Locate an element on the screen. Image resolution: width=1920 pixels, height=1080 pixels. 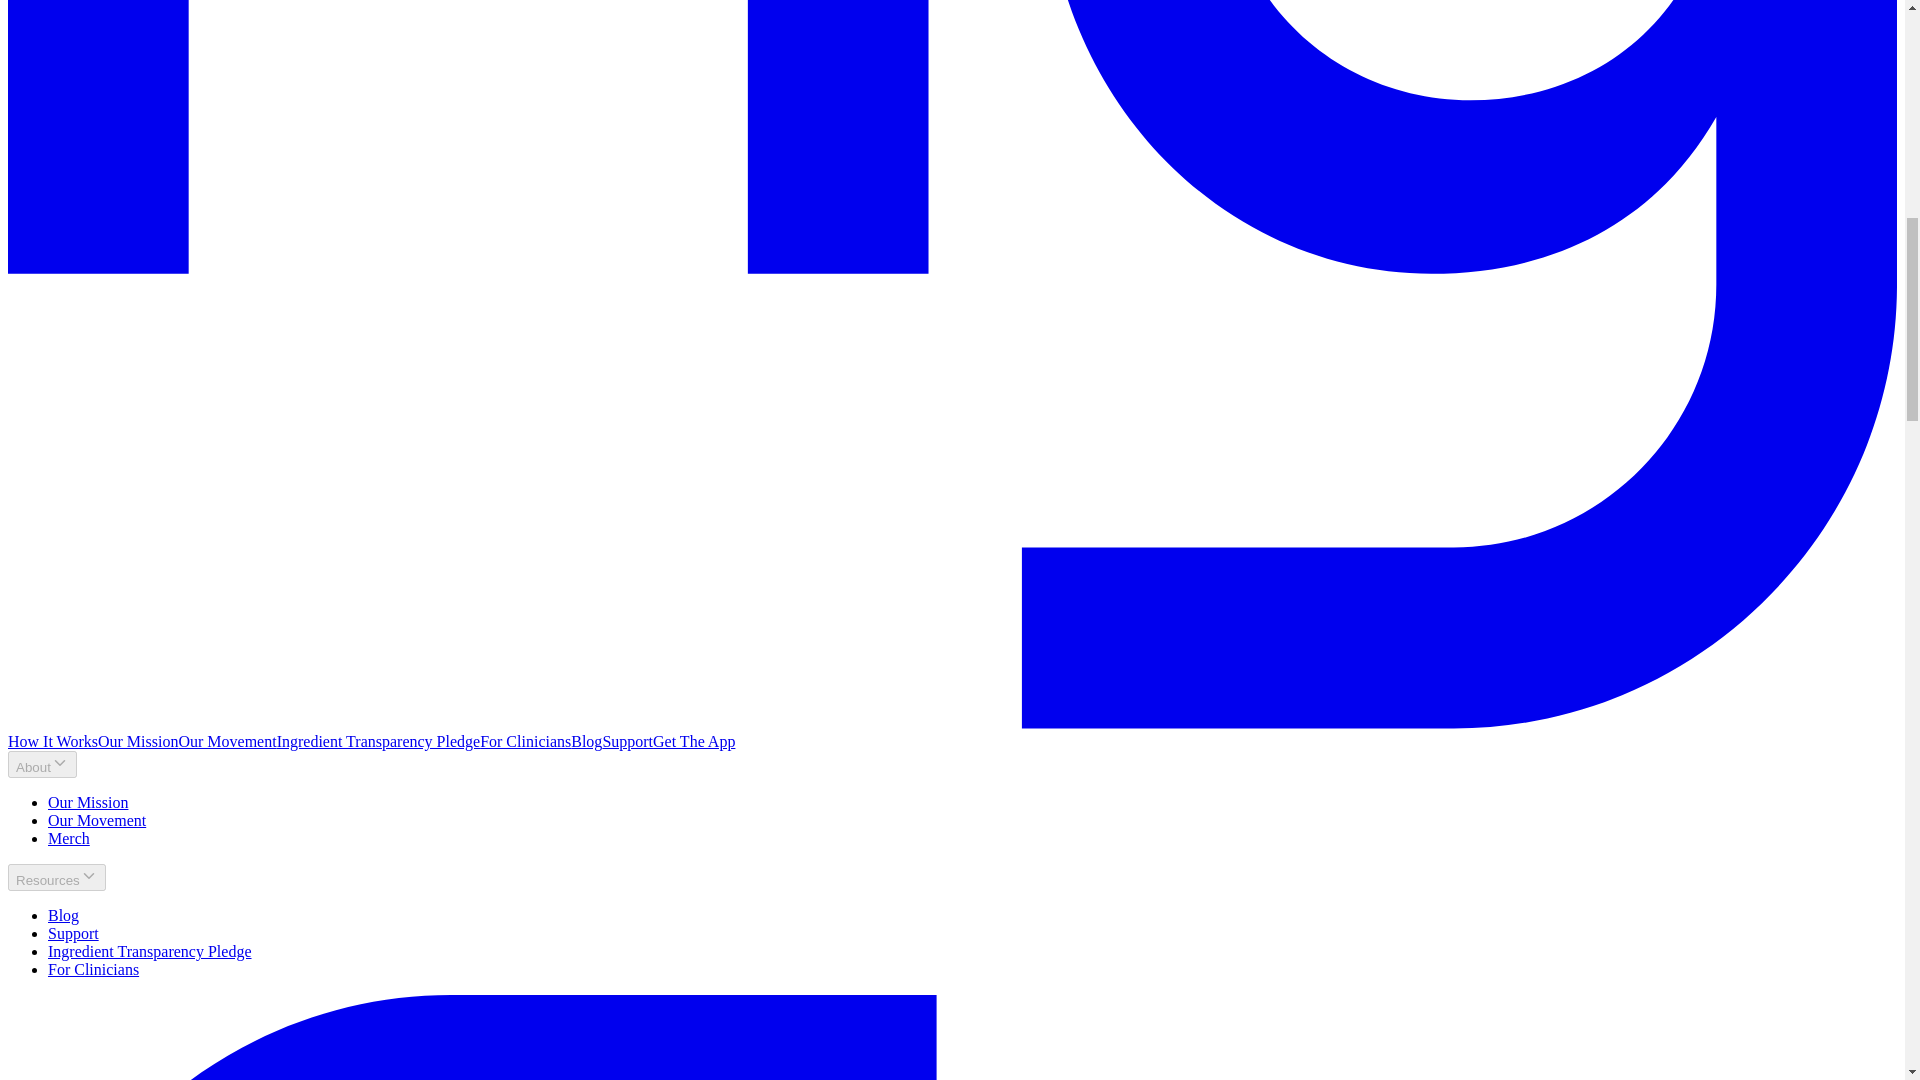
Support is located at coordinates (74, 932).